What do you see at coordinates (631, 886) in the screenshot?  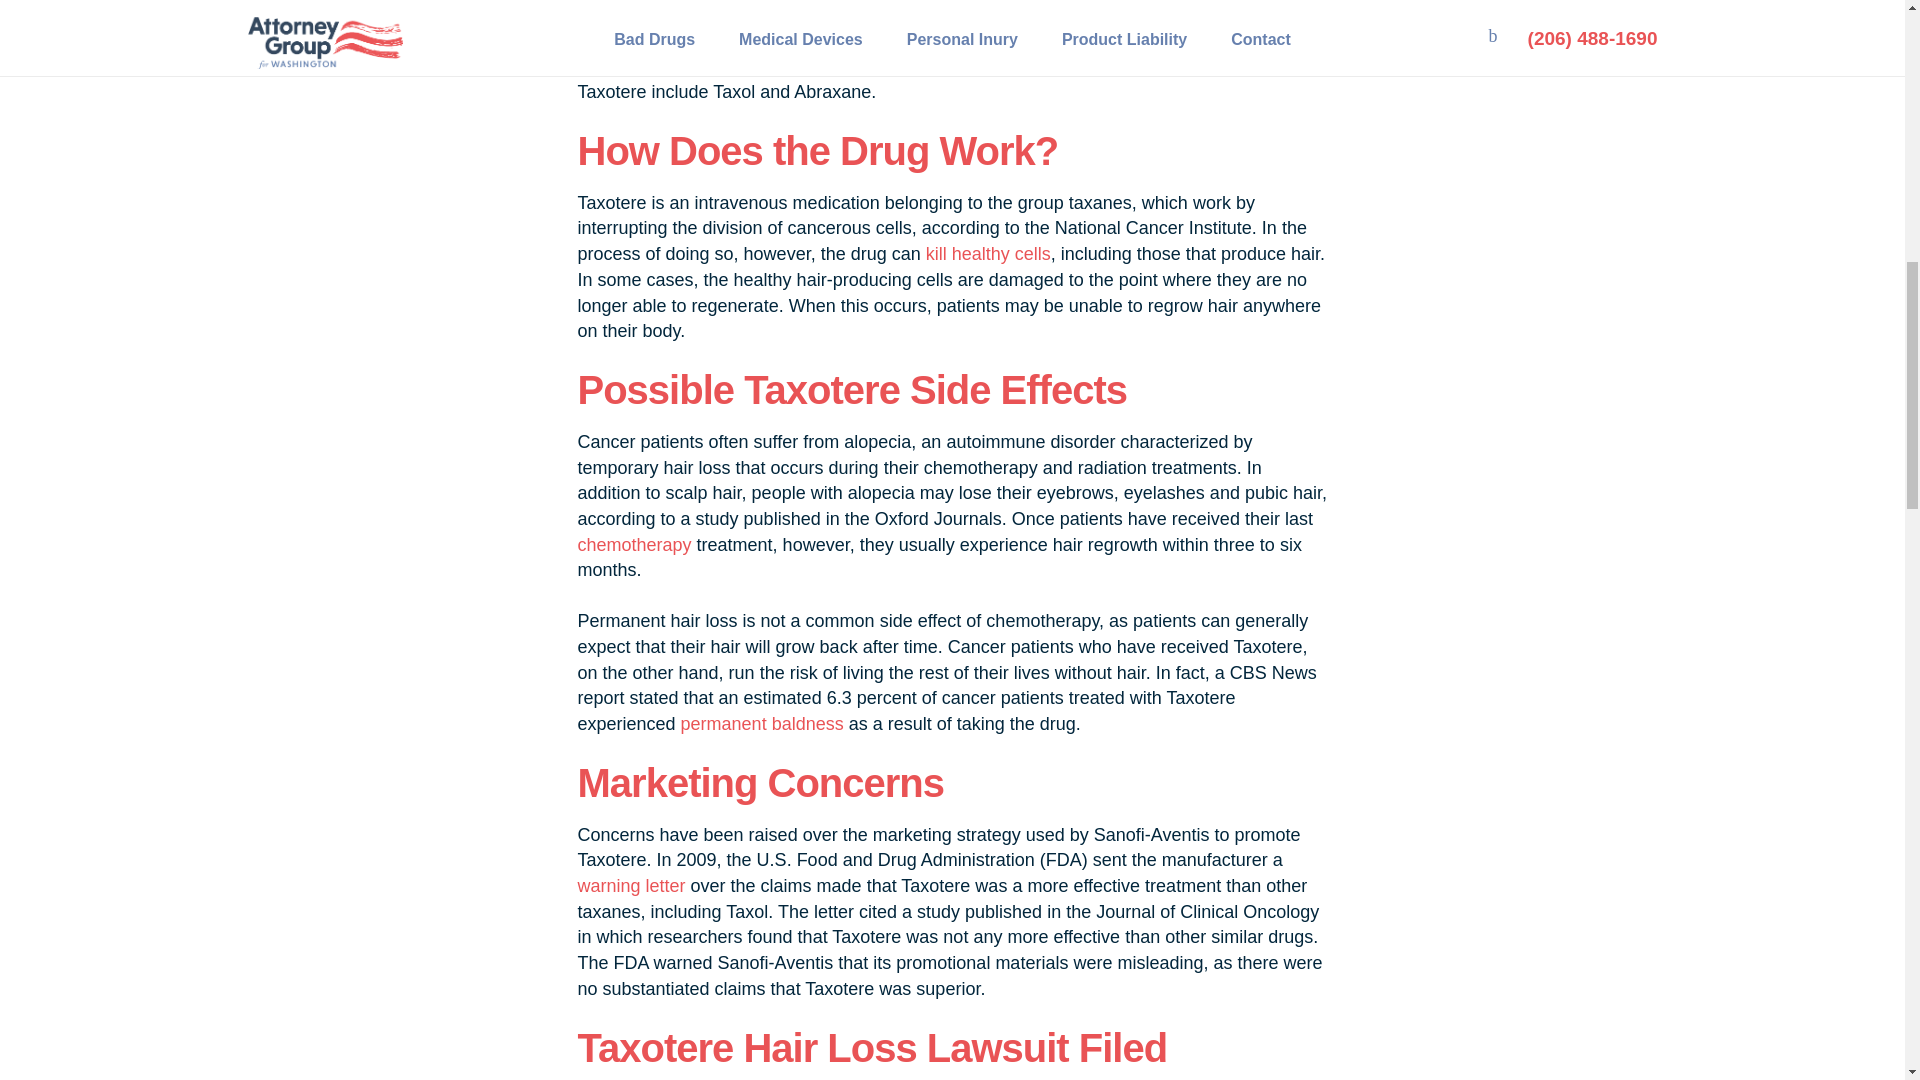 I see `warning letter` at bounding box center [631, 886].